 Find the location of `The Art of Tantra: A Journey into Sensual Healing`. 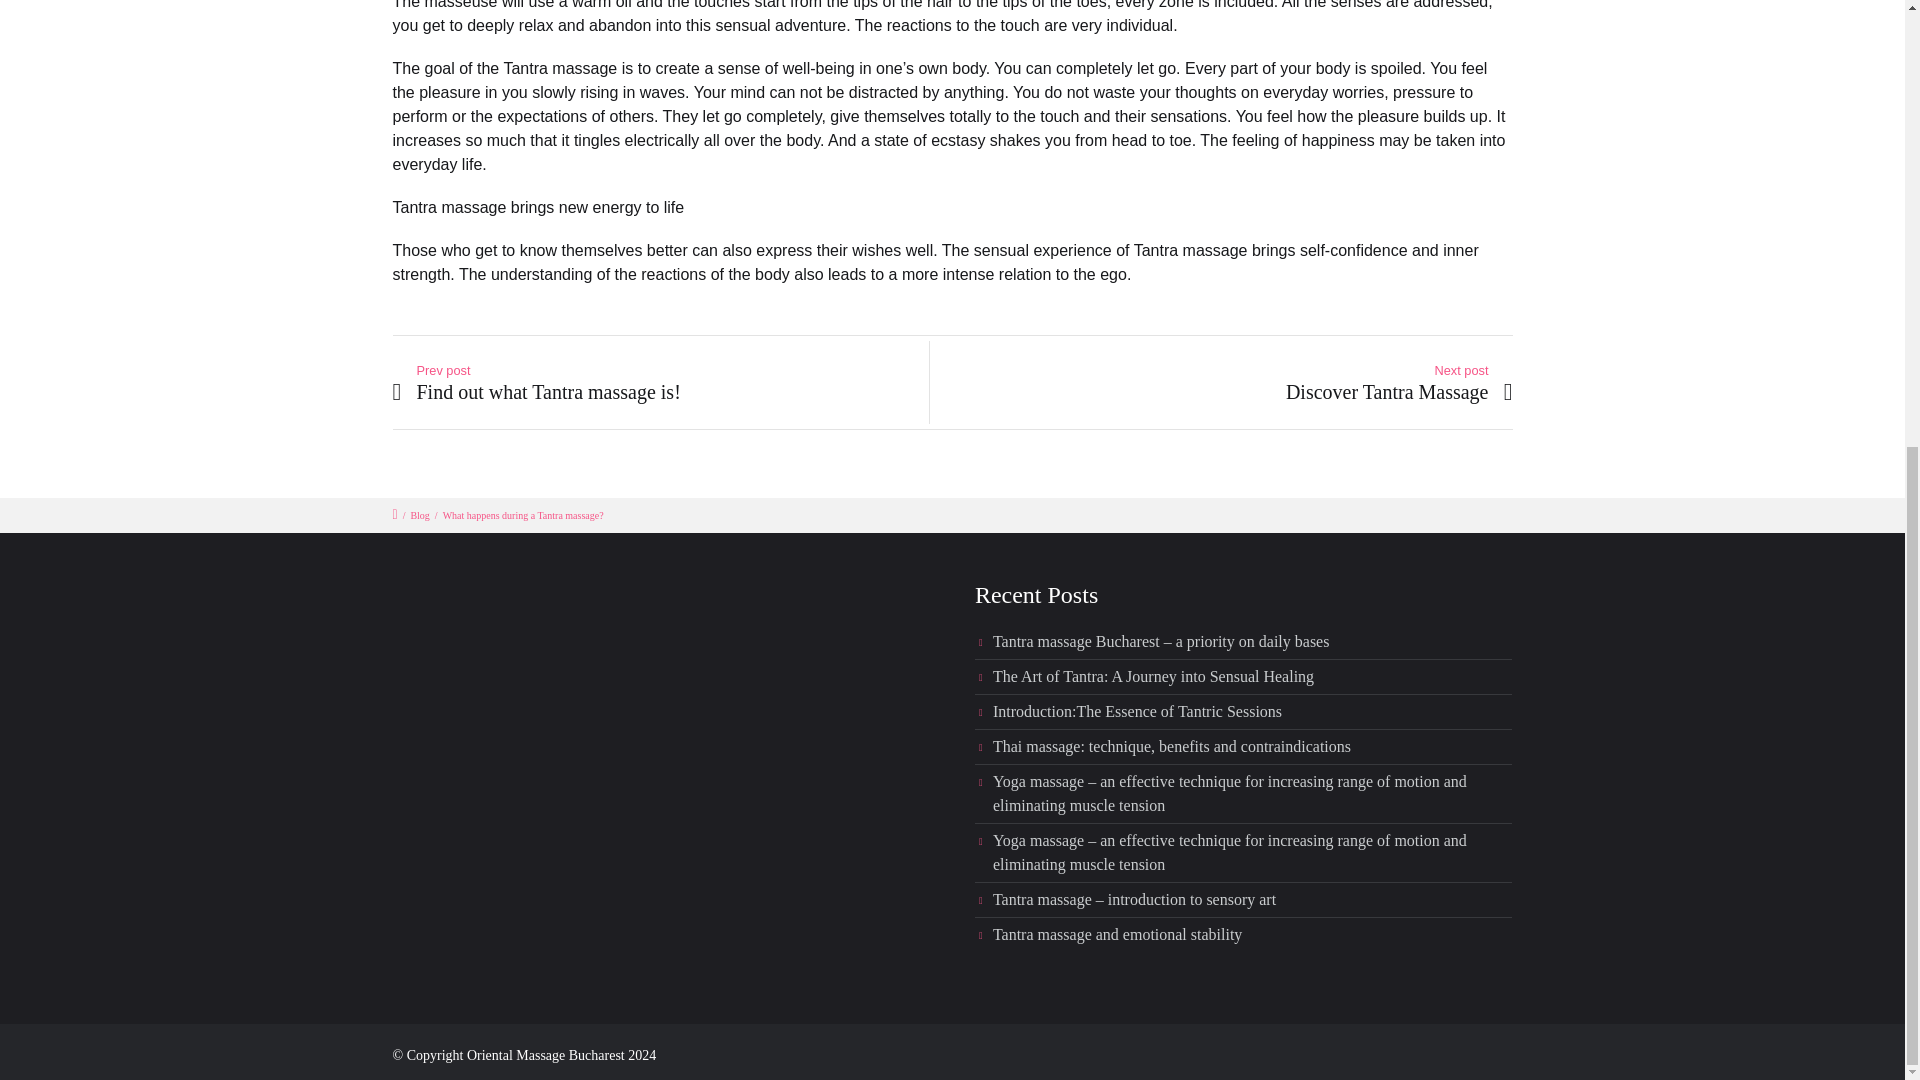

The Art of Tantra: A Journey into Sensual Healing is located at coordinates (1152, 676).